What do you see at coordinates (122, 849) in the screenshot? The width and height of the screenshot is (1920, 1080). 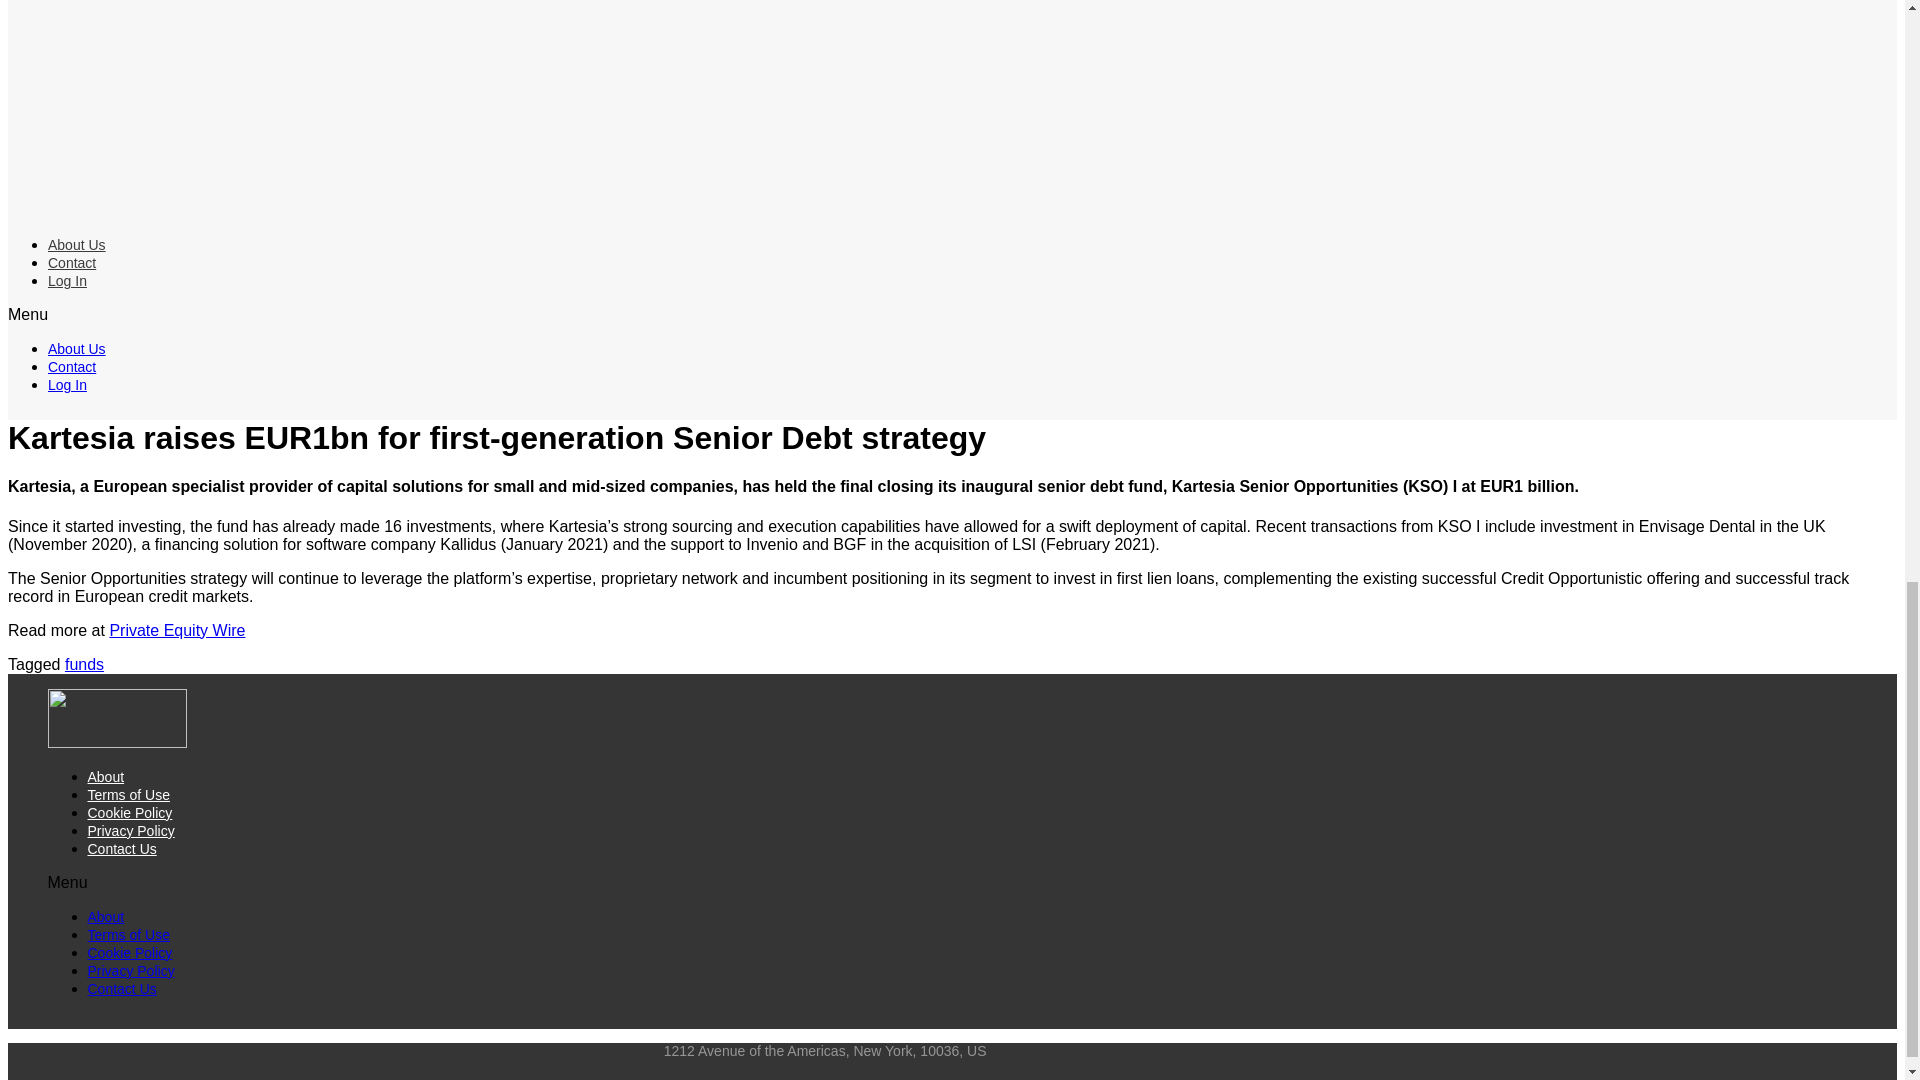 I see `Contact Us` at bounding box center [122, 849].